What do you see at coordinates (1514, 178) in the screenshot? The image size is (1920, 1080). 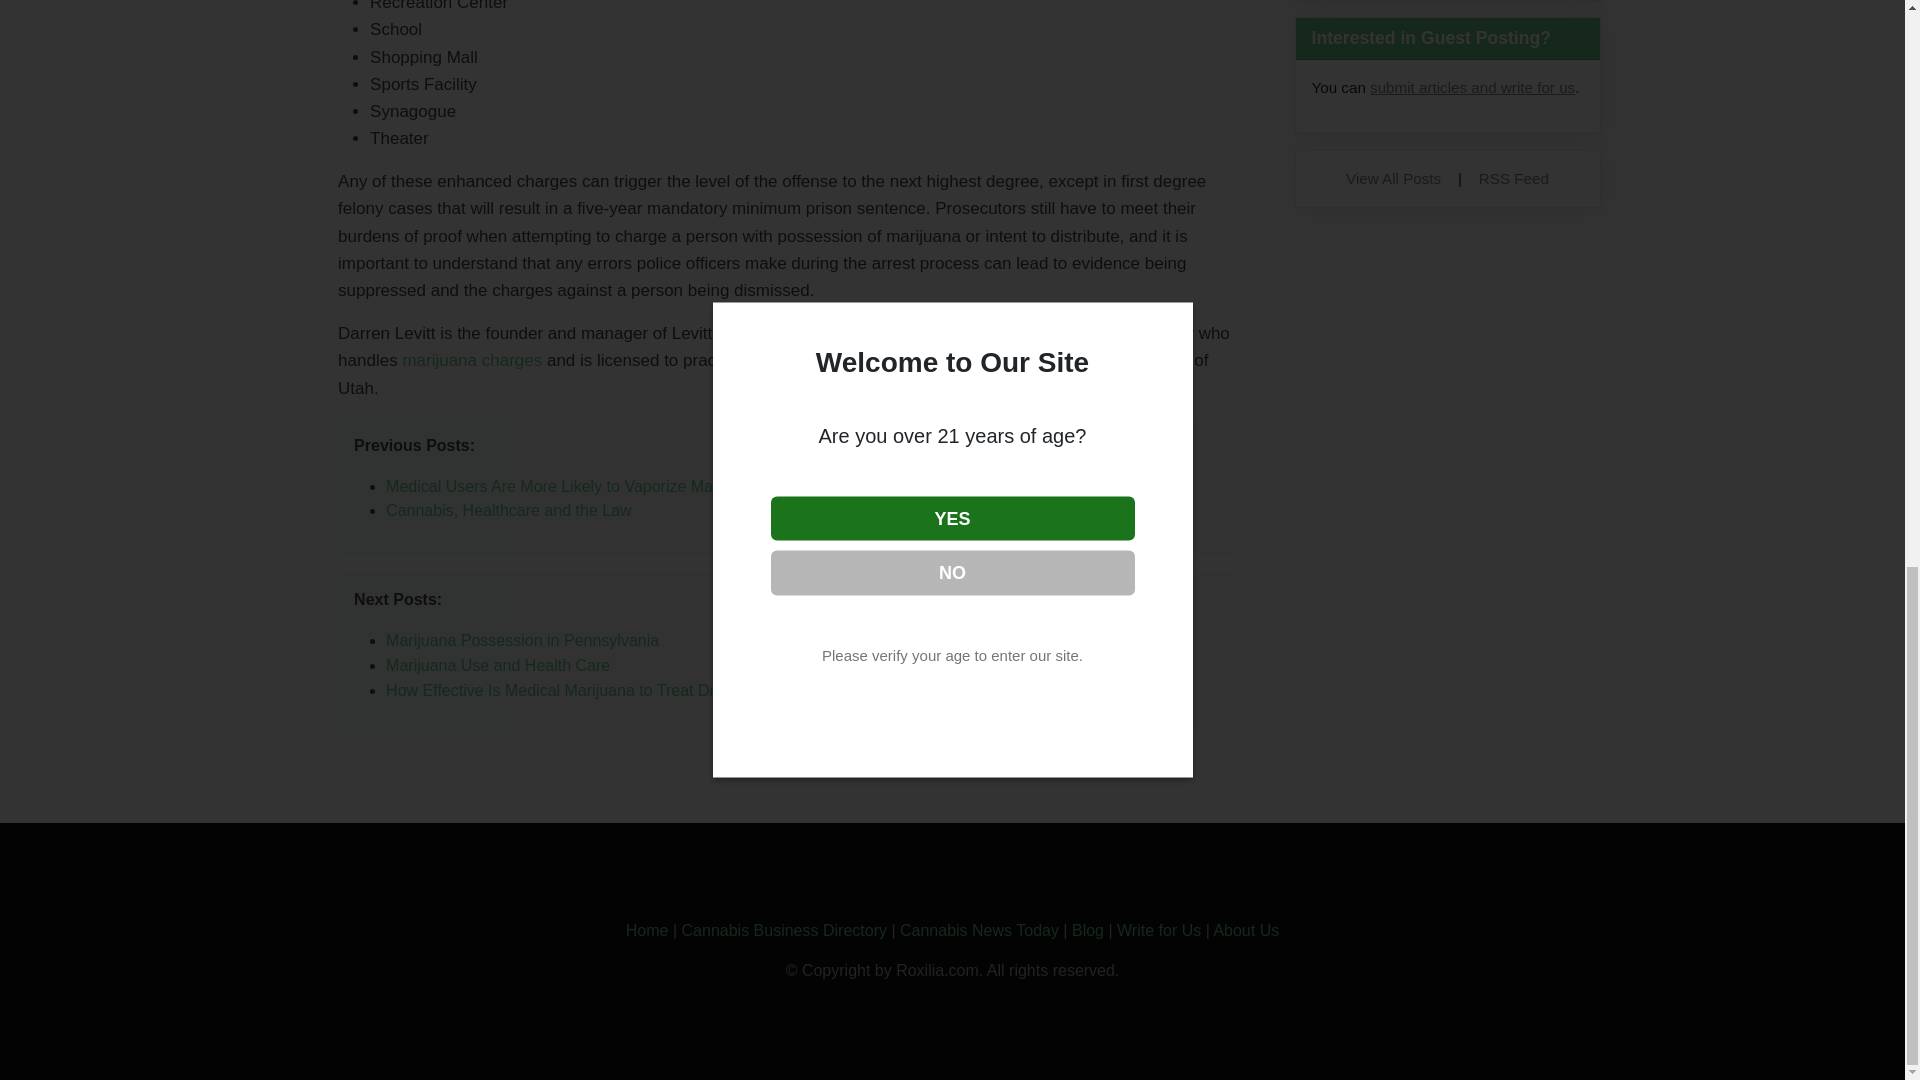 I see `RSS Feed` at bounding box center [1514, 178].